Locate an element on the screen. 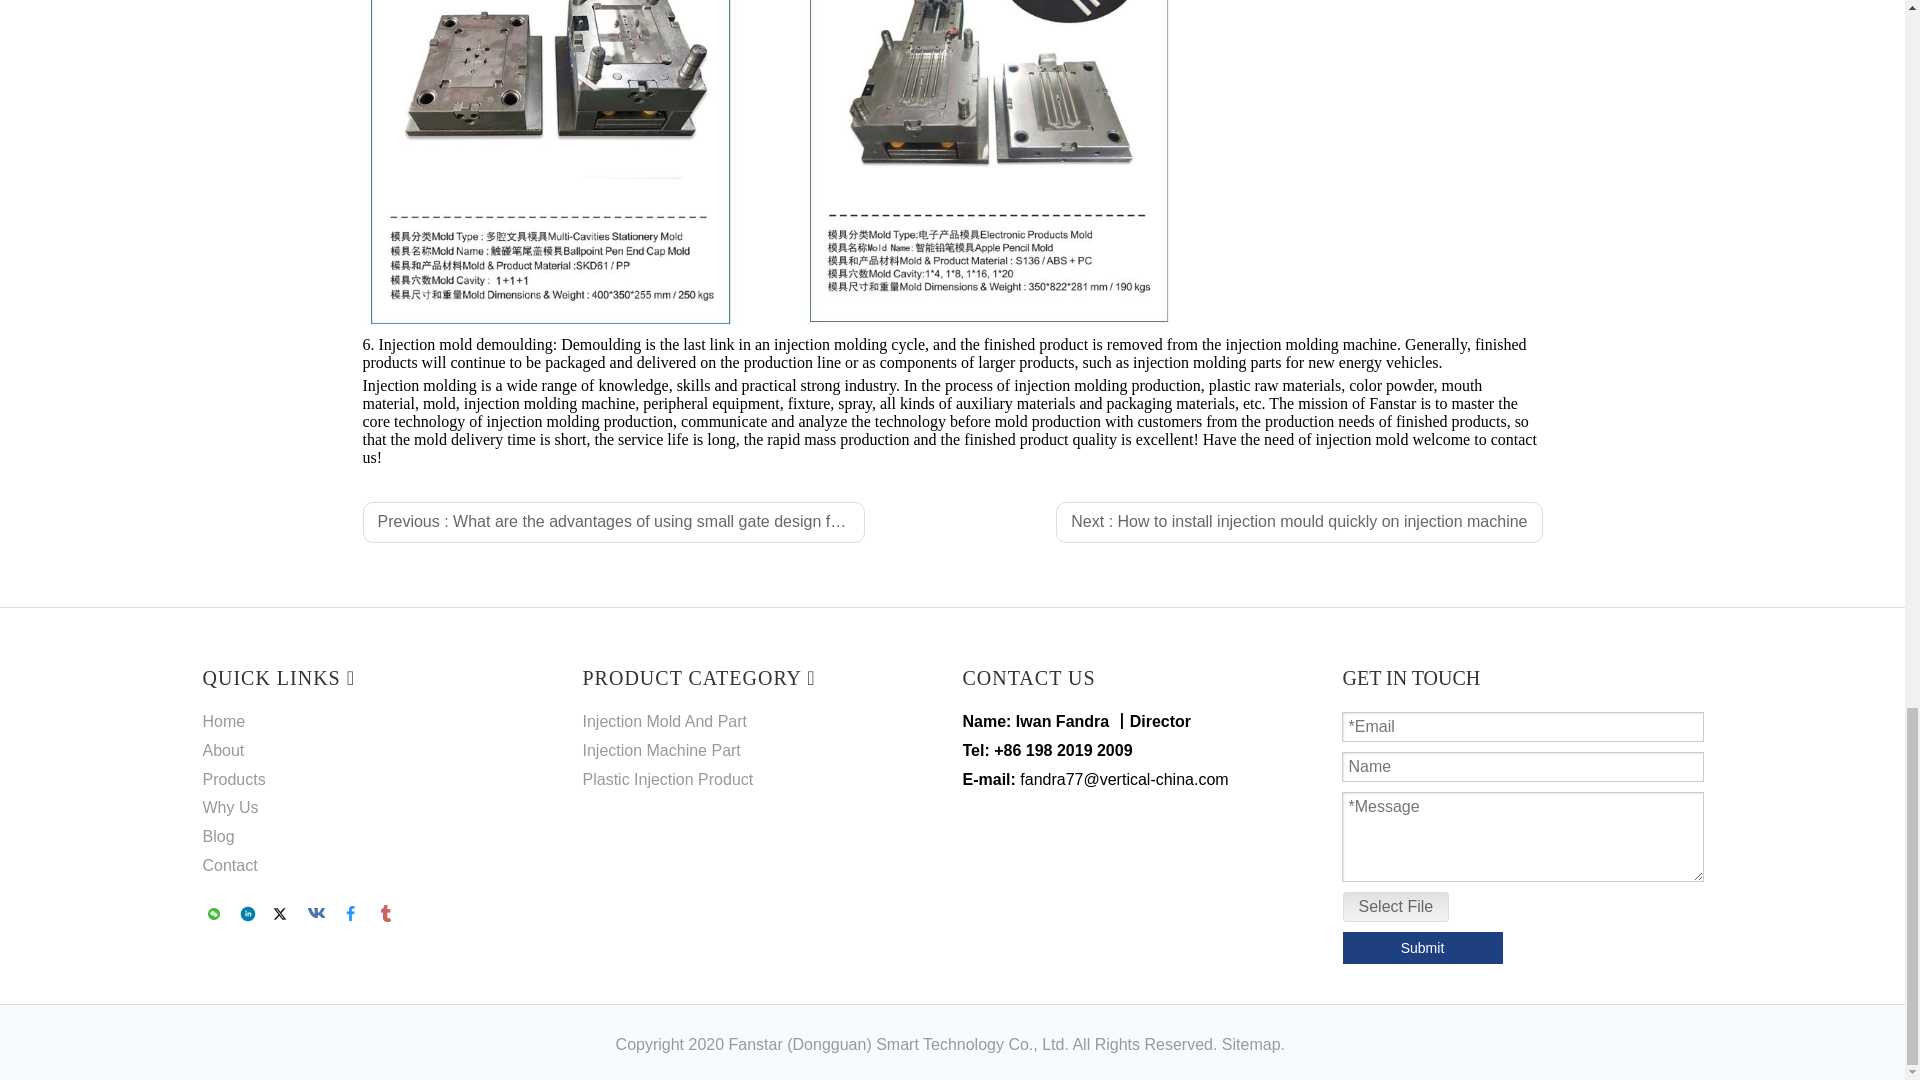 The height and width of the screenshot is (1080, 1920). Home is located at coordinates (223, 721).